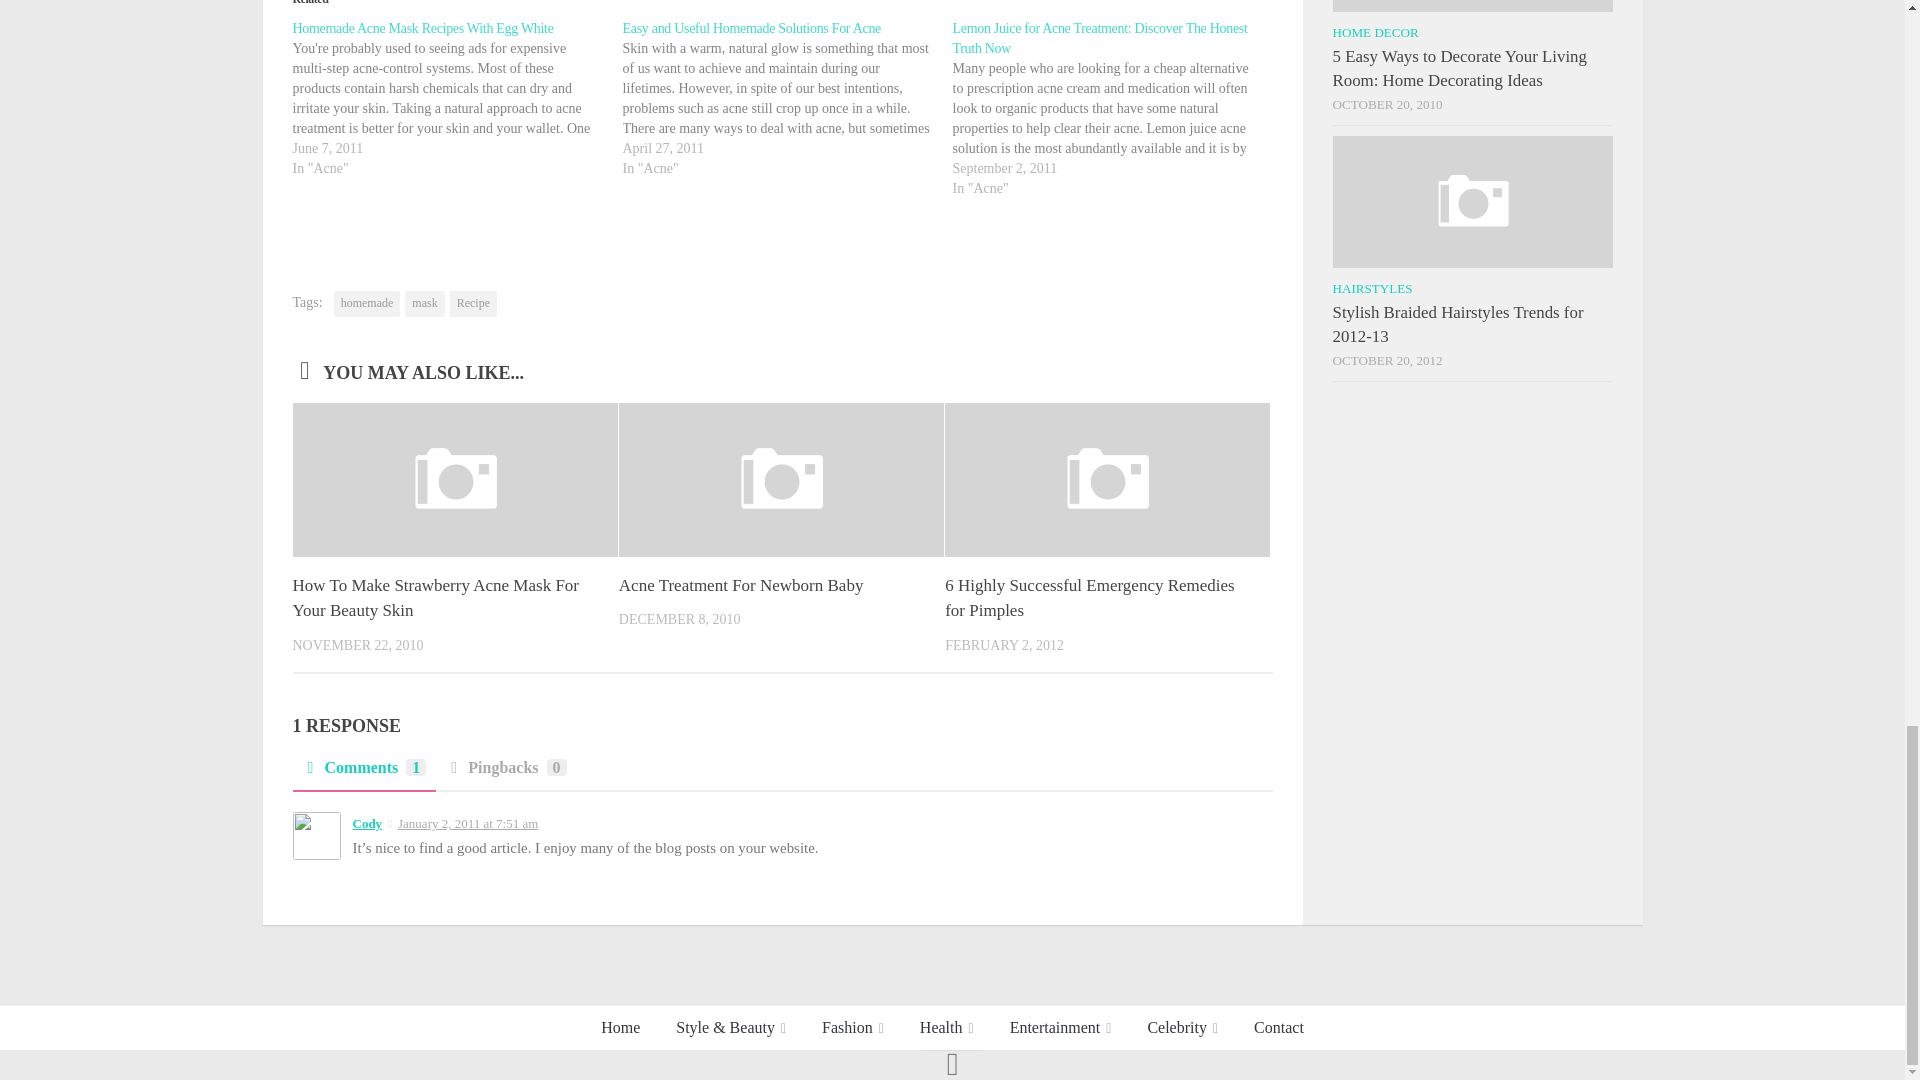 The height and width of the screenshot is (1080, 1920). Describe the element at coordinates (368, 304) in the screenshot. I see `homemade` at that location.